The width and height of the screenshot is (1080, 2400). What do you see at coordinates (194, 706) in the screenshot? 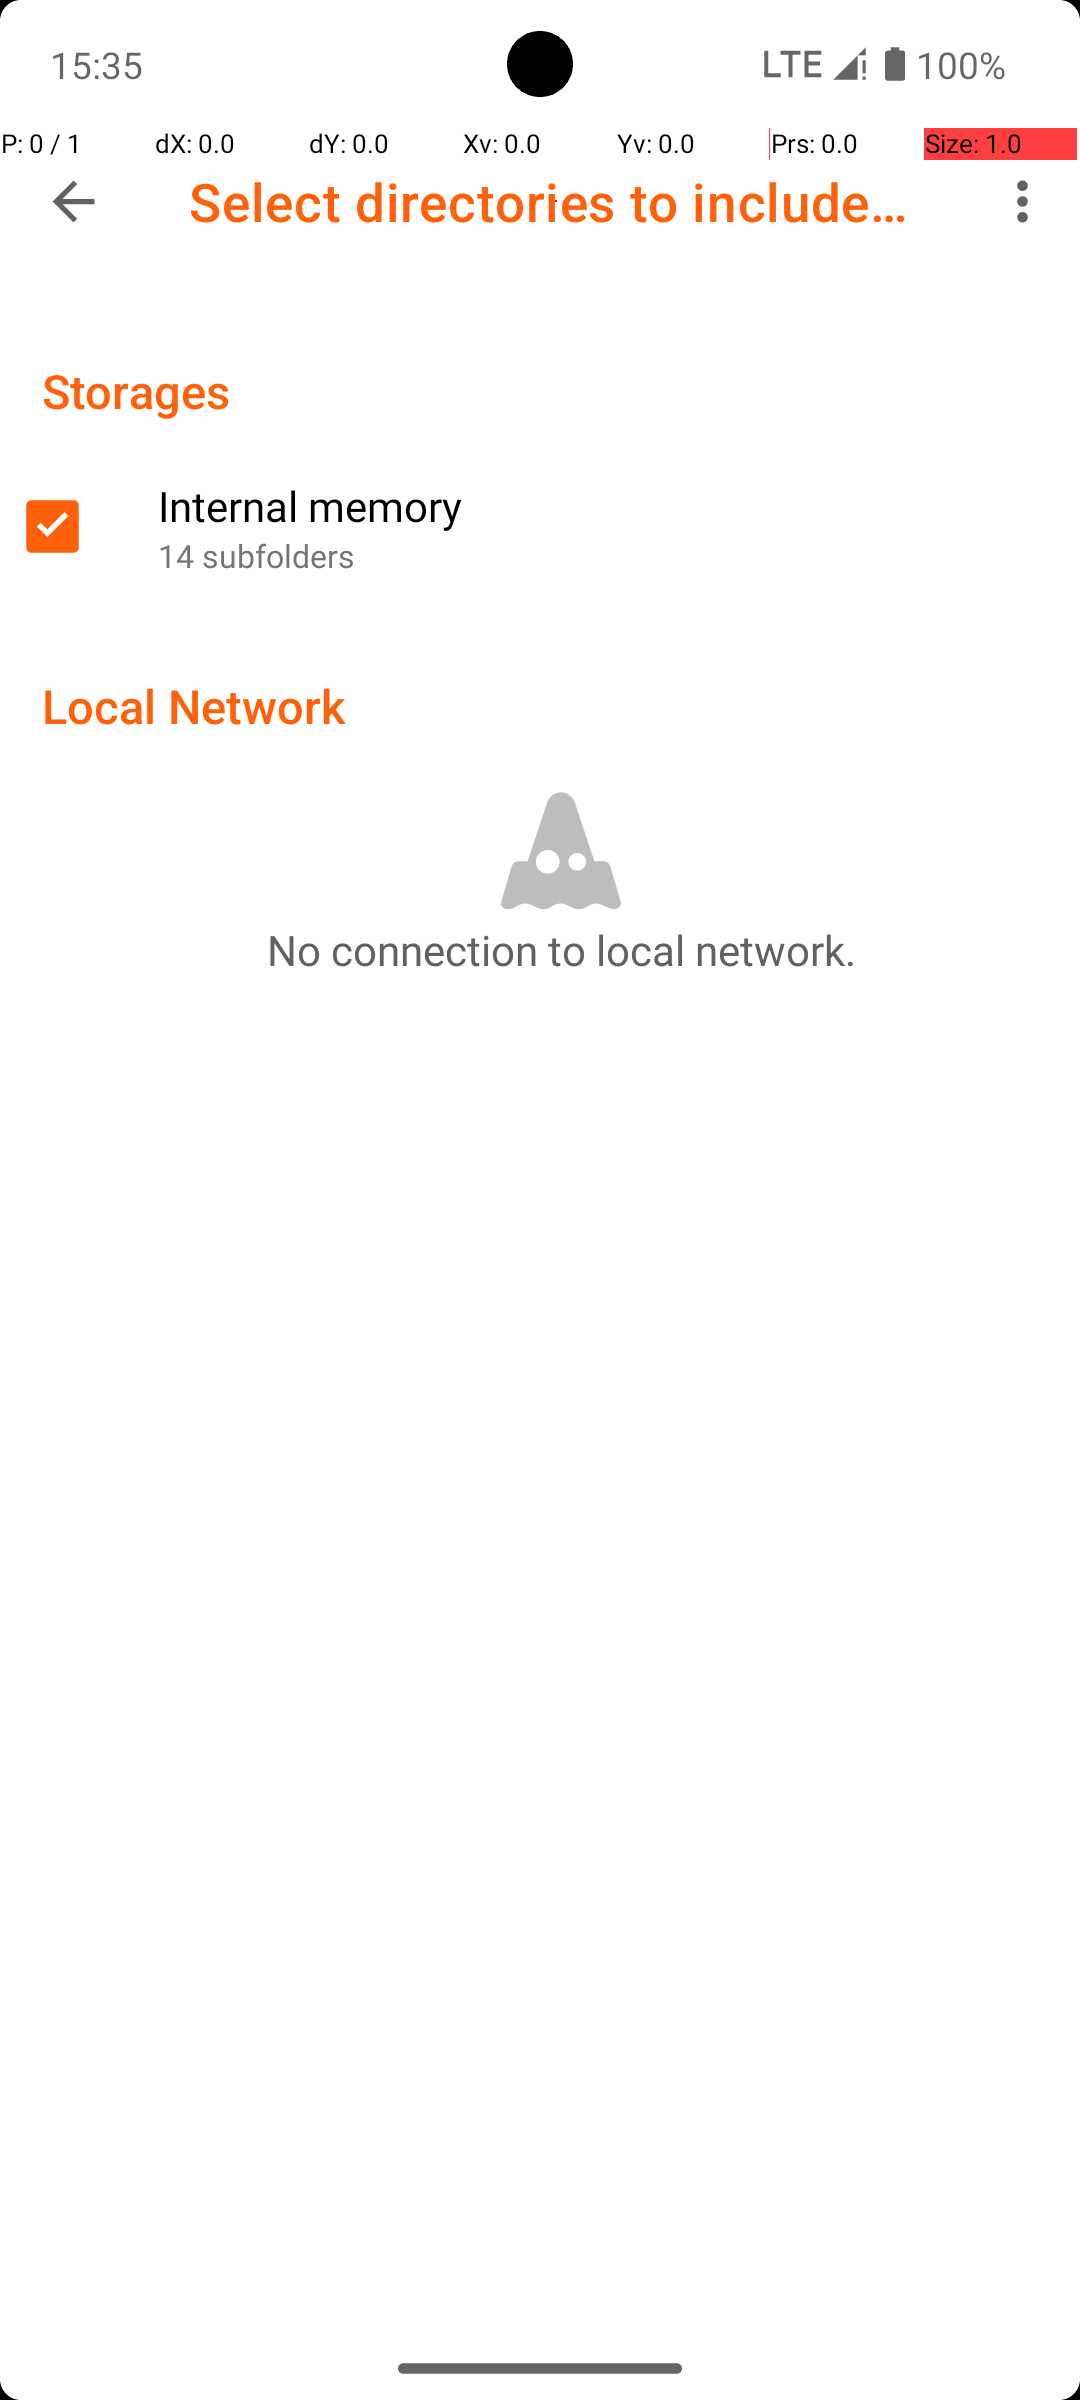
I see `Local Network` at bounding box center [194, 706].